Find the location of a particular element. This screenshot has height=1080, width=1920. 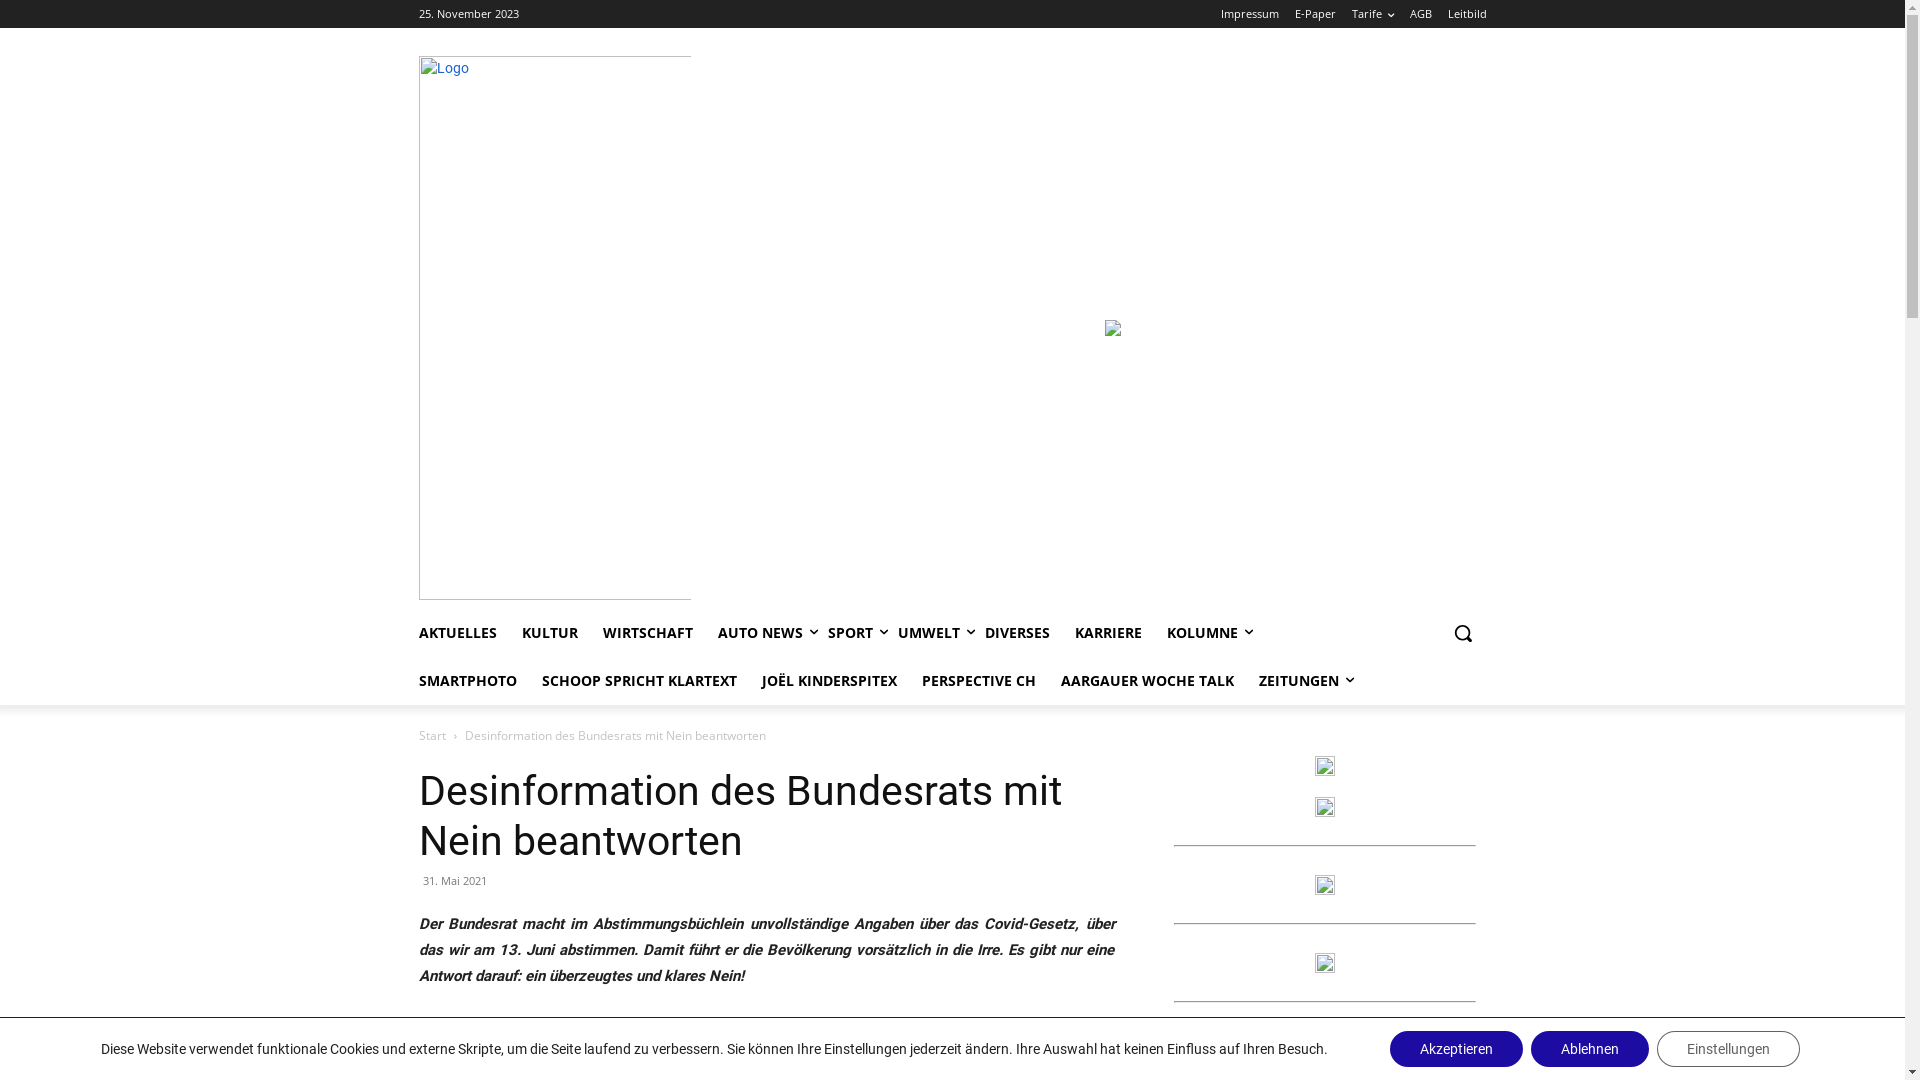

PERSPECTIVE CH is located at coordinates (1324, 807).